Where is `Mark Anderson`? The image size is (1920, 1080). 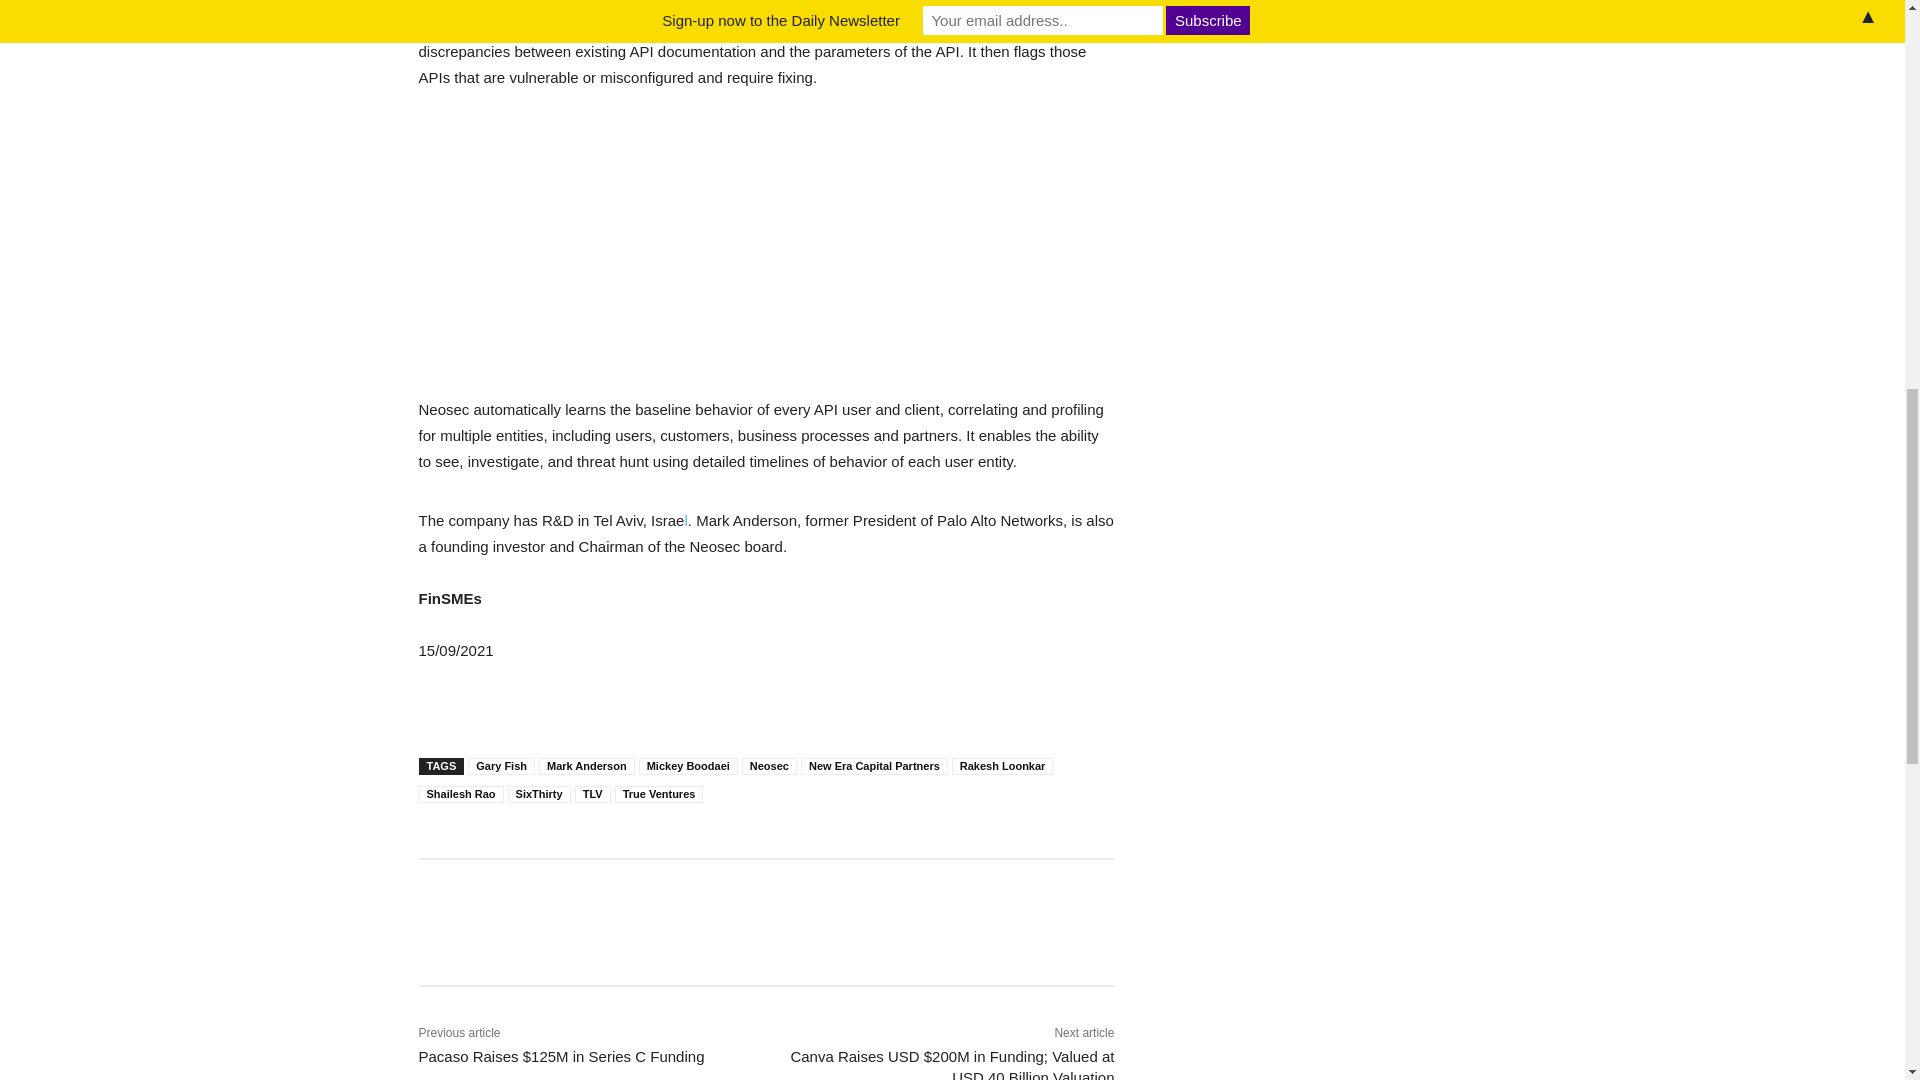
Mark Anderson is located at coordinates (587, 766).